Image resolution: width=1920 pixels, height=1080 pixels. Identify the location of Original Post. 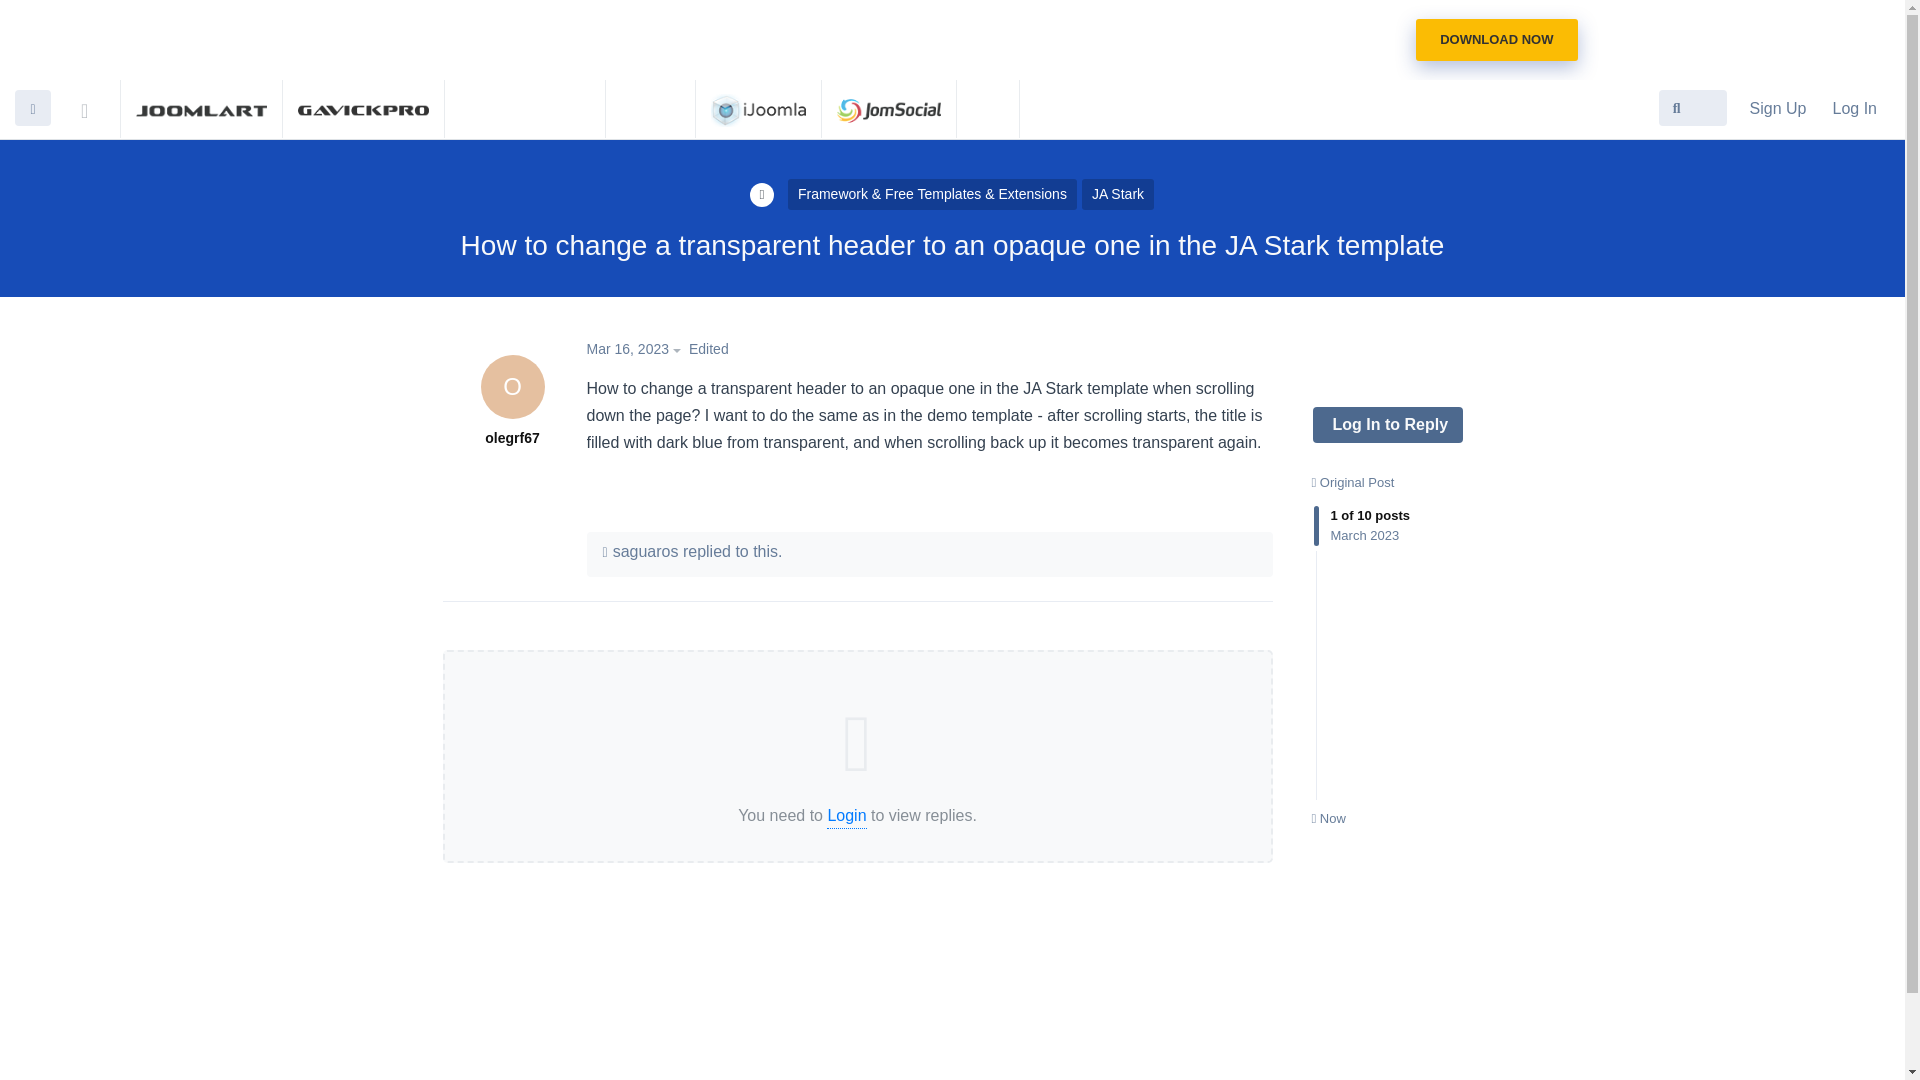
(1353, 482).